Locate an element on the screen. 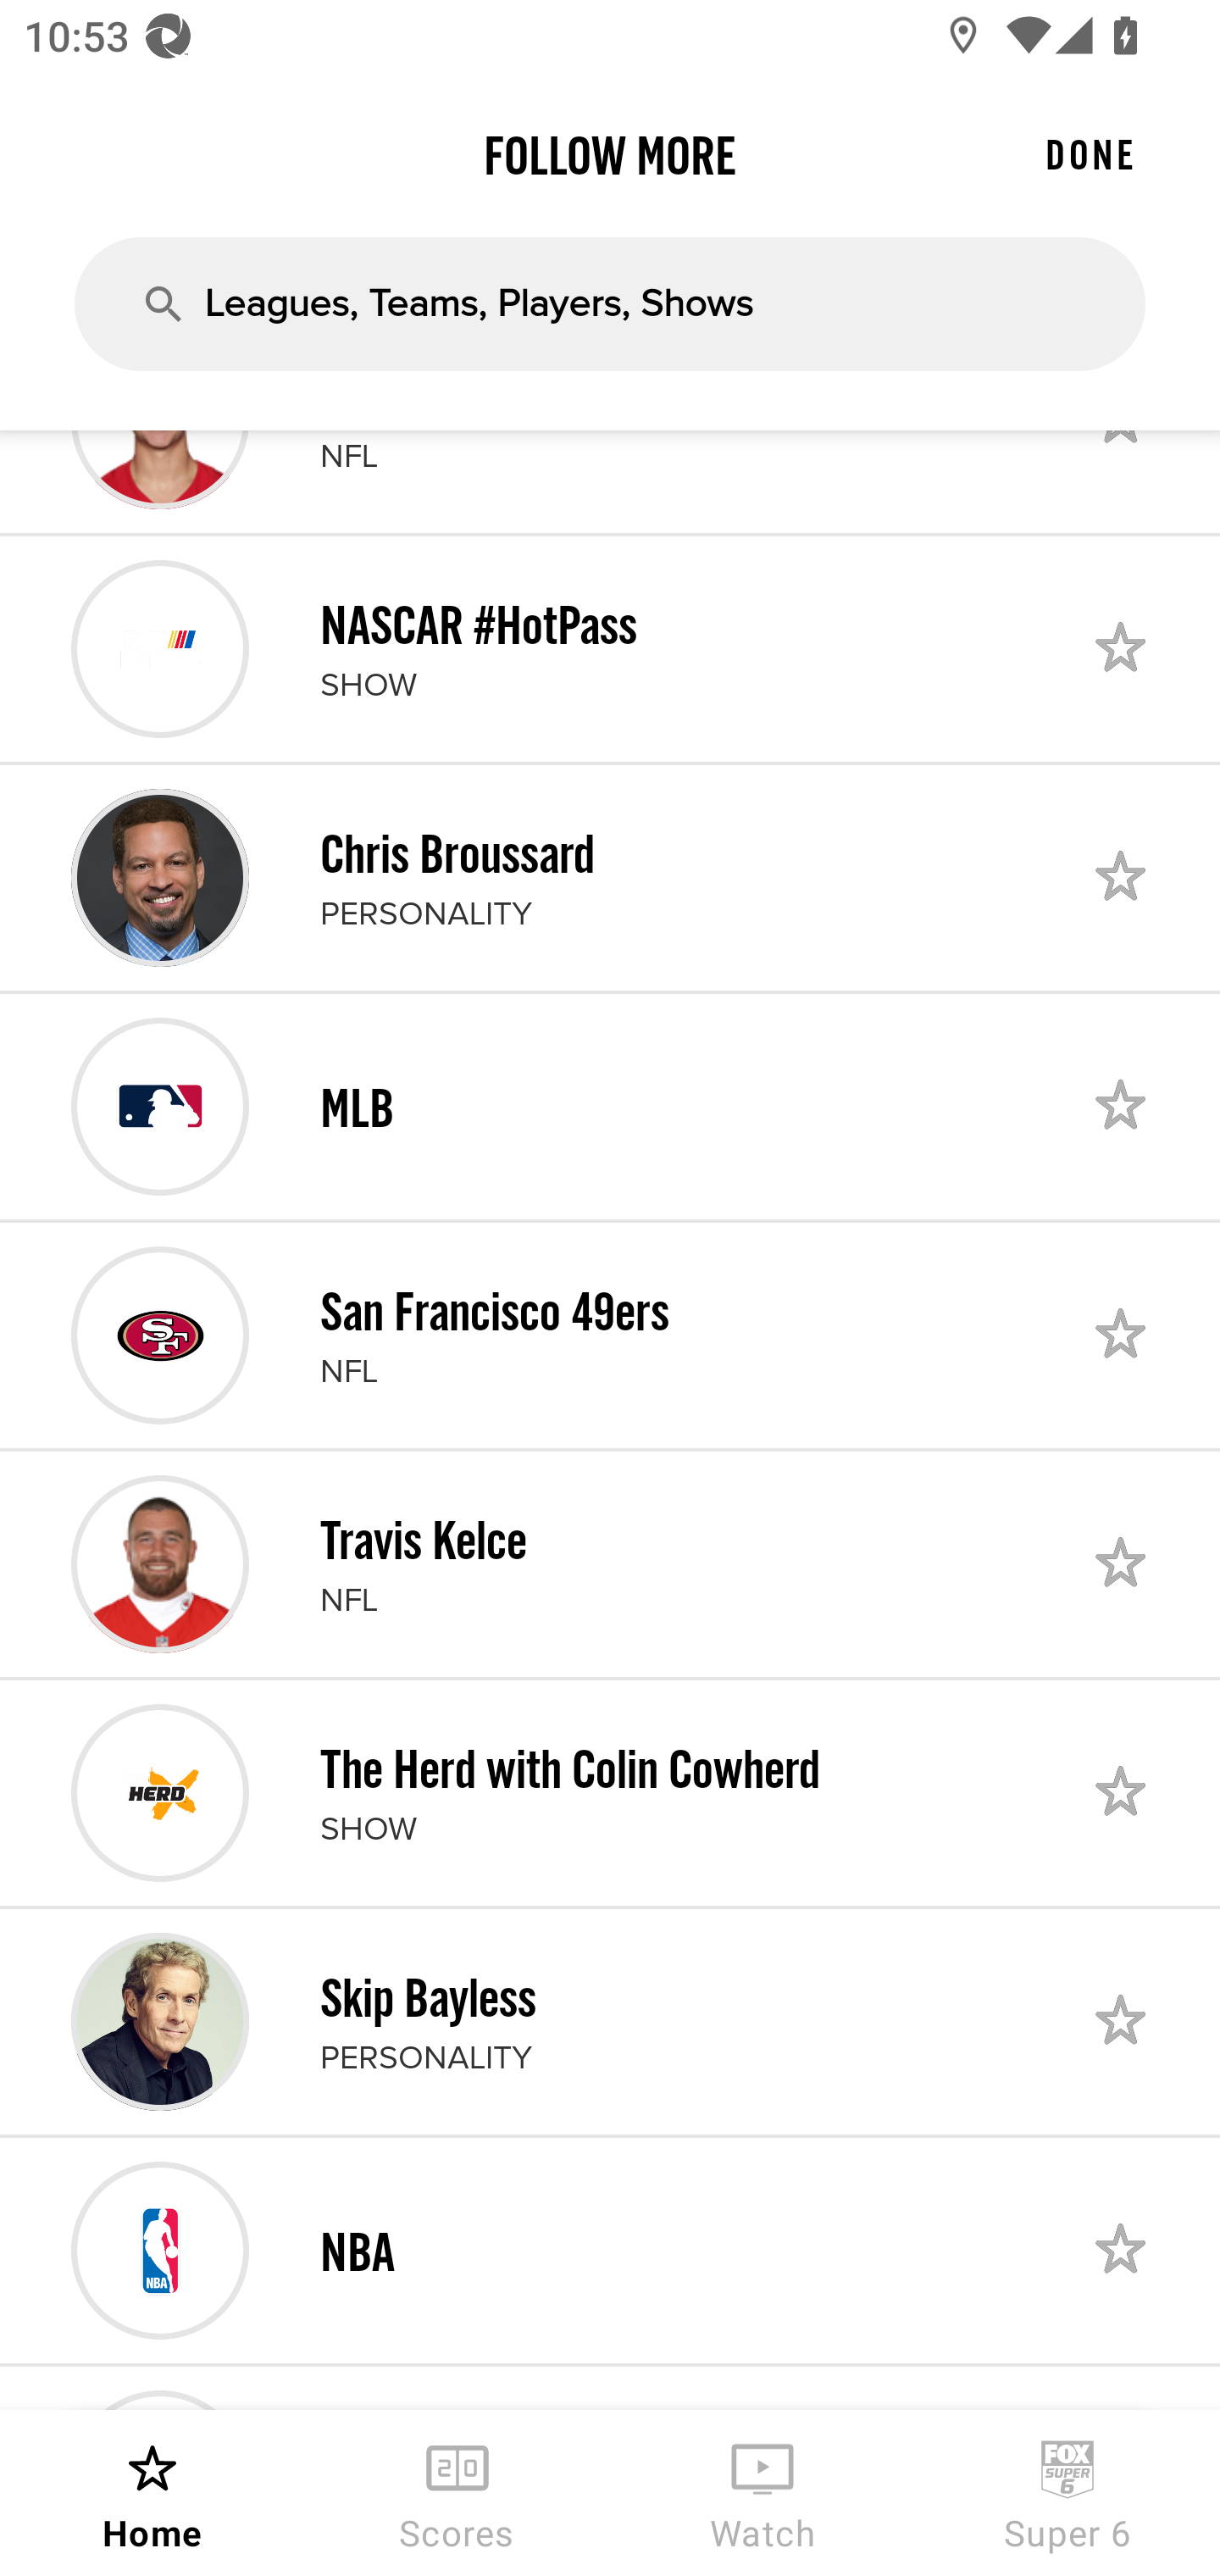 Image resolution: width=1220 pixels, height=2576 pixels. Scores is located at coordinates (457, 2493).